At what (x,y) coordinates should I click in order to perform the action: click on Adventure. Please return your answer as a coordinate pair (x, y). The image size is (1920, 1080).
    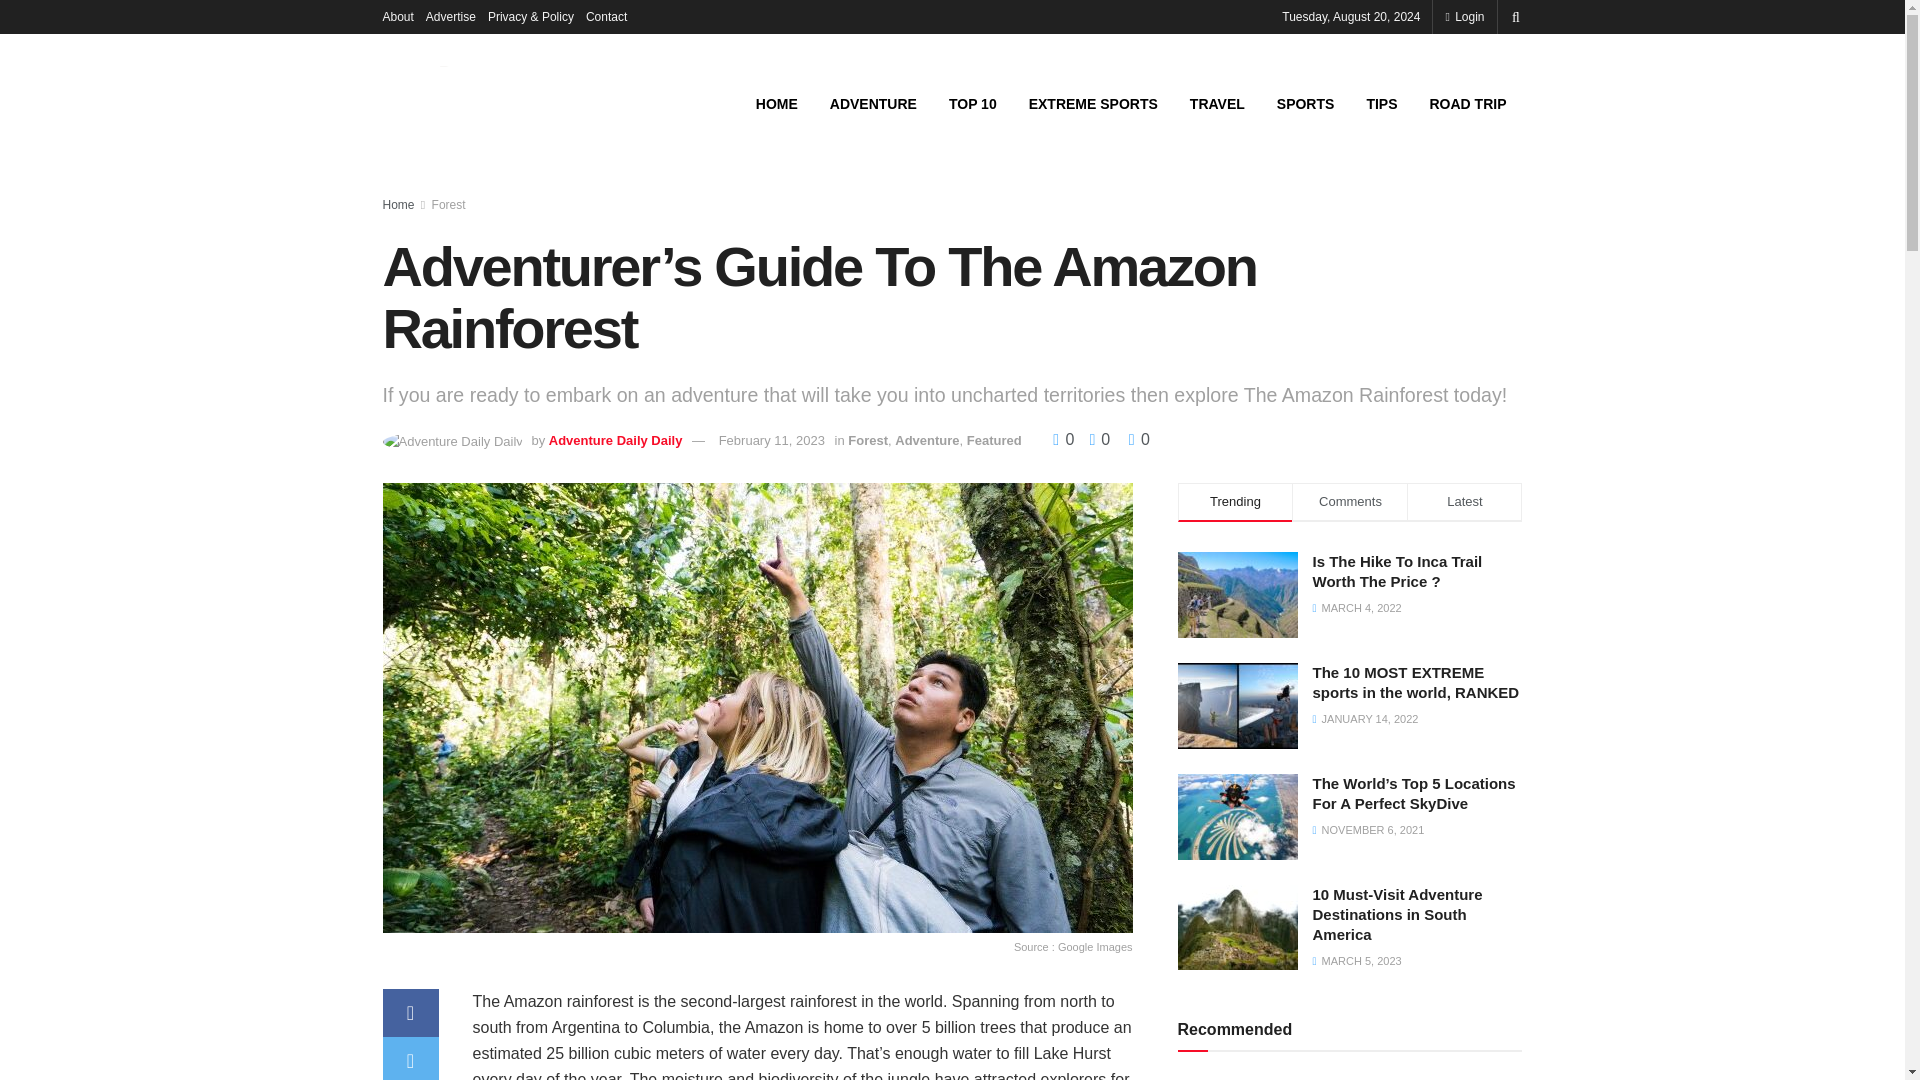
    Looking at the image, I should click on (926, 440).